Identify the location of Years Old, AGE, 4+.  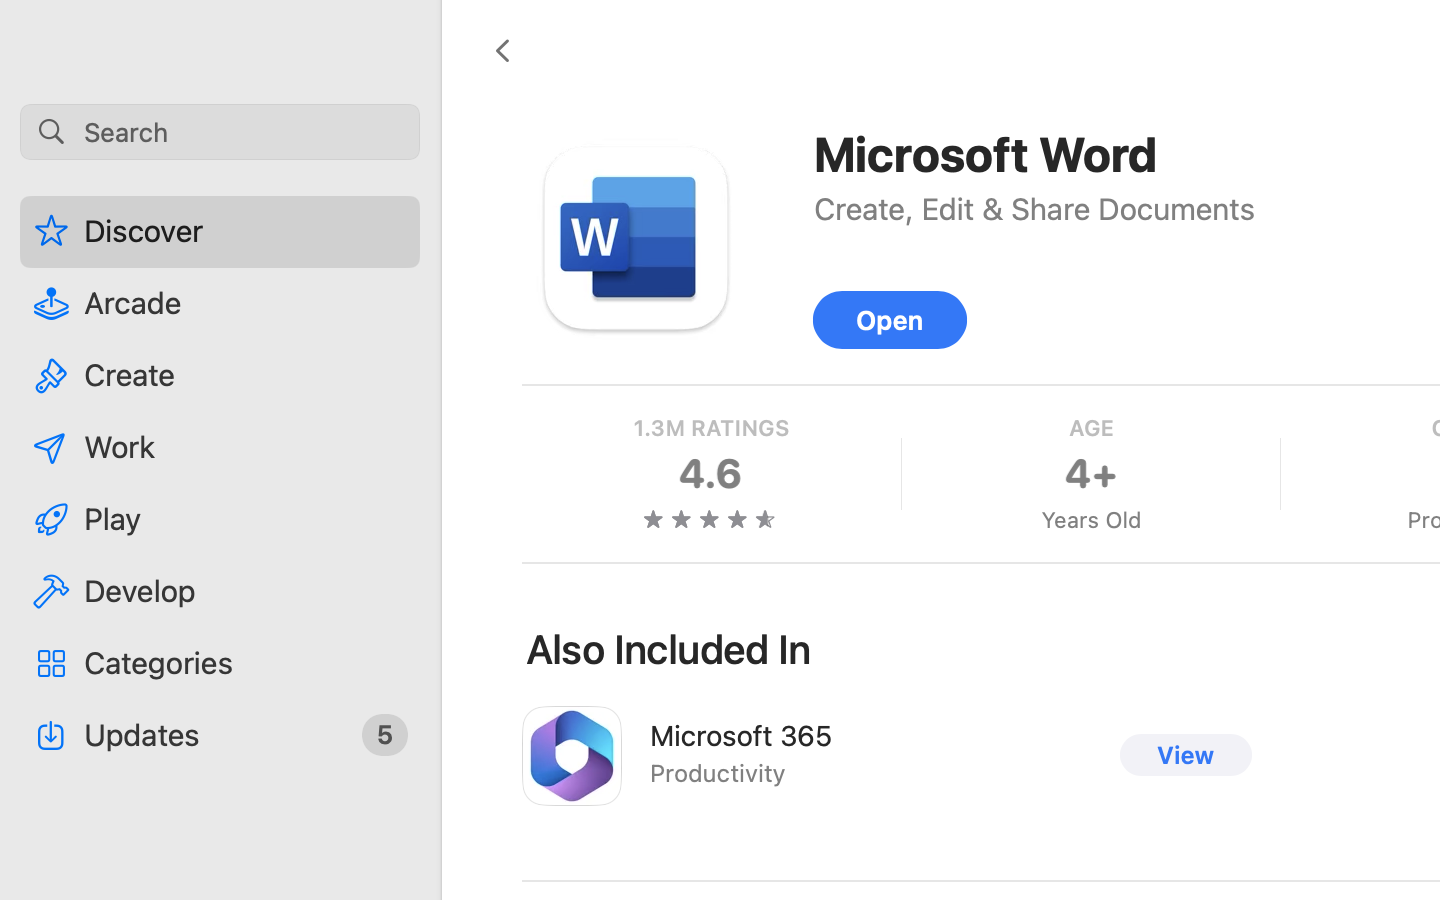
(1090, 474).